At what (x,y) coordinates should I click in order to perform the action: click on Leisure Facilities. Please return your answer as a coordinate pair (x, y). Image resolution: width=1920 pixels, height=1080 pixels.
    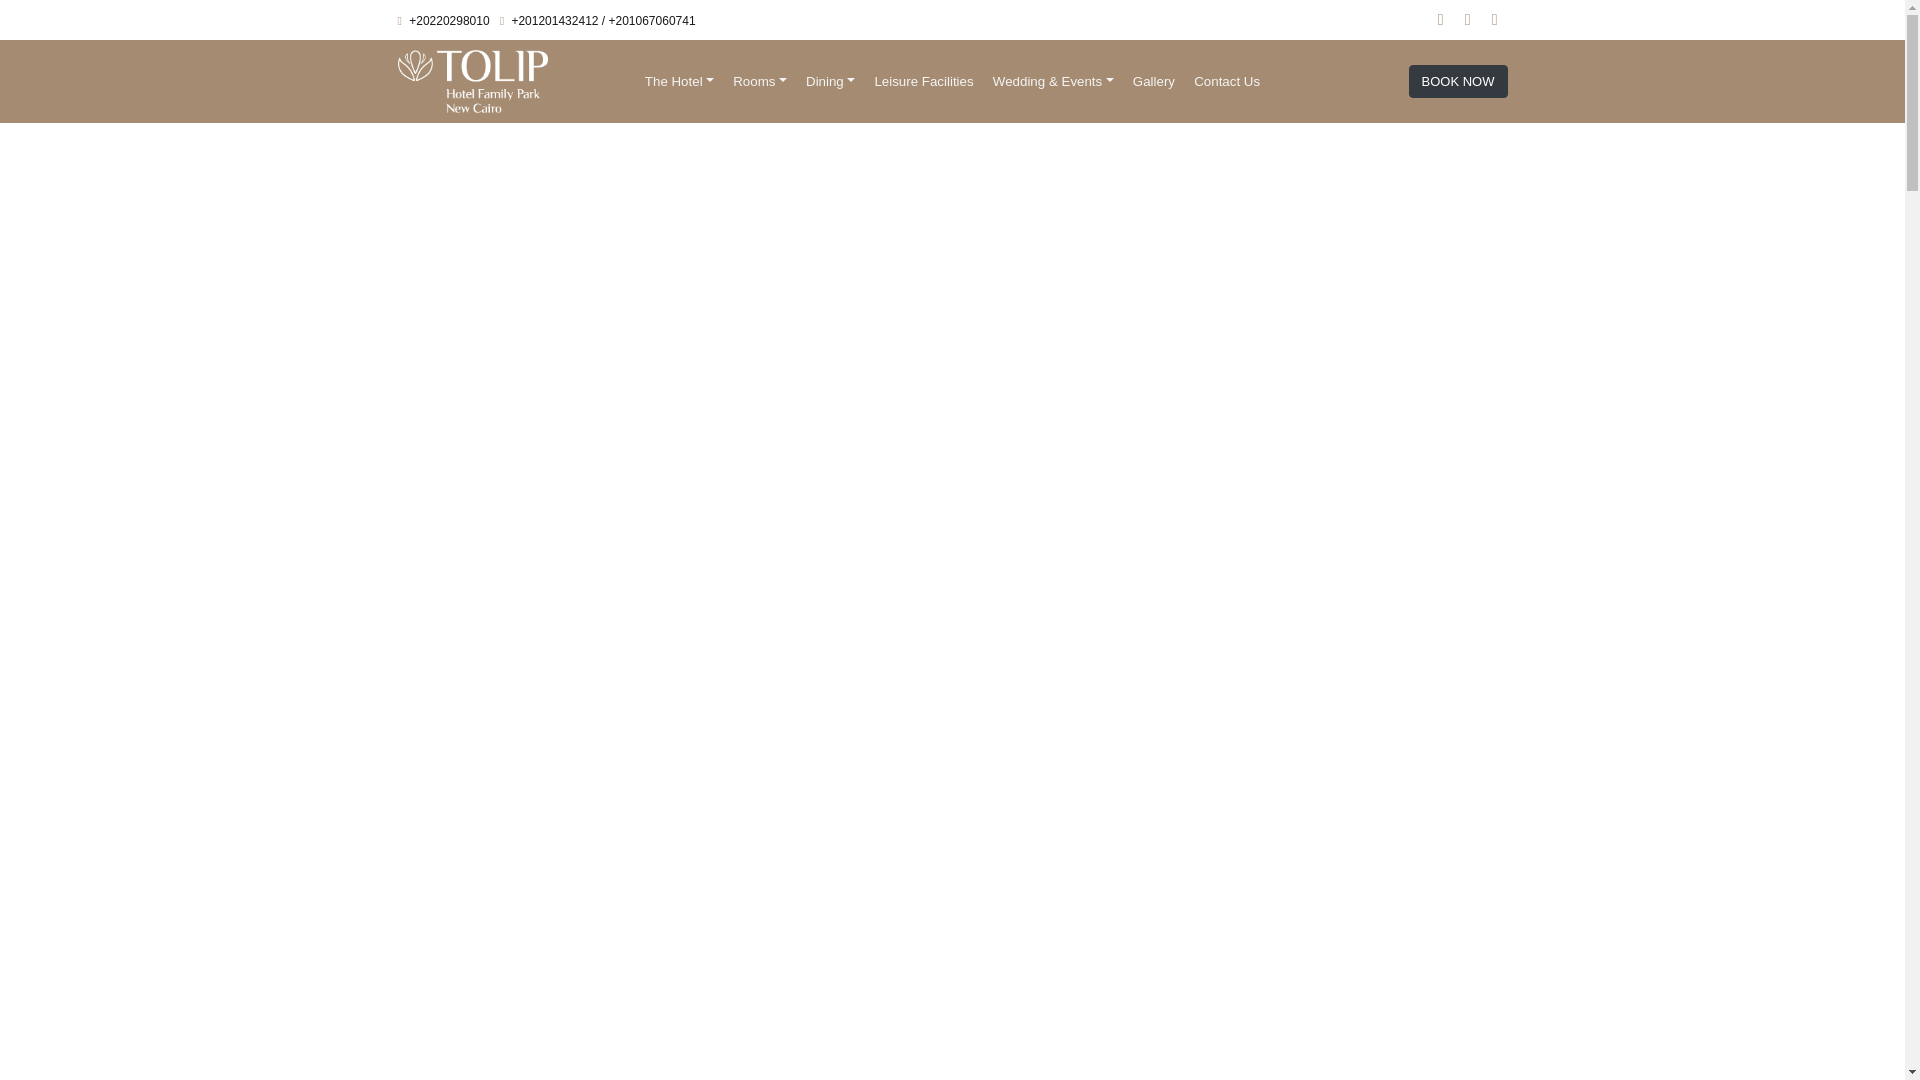
    Looking at the image, I should click on (924, 81).